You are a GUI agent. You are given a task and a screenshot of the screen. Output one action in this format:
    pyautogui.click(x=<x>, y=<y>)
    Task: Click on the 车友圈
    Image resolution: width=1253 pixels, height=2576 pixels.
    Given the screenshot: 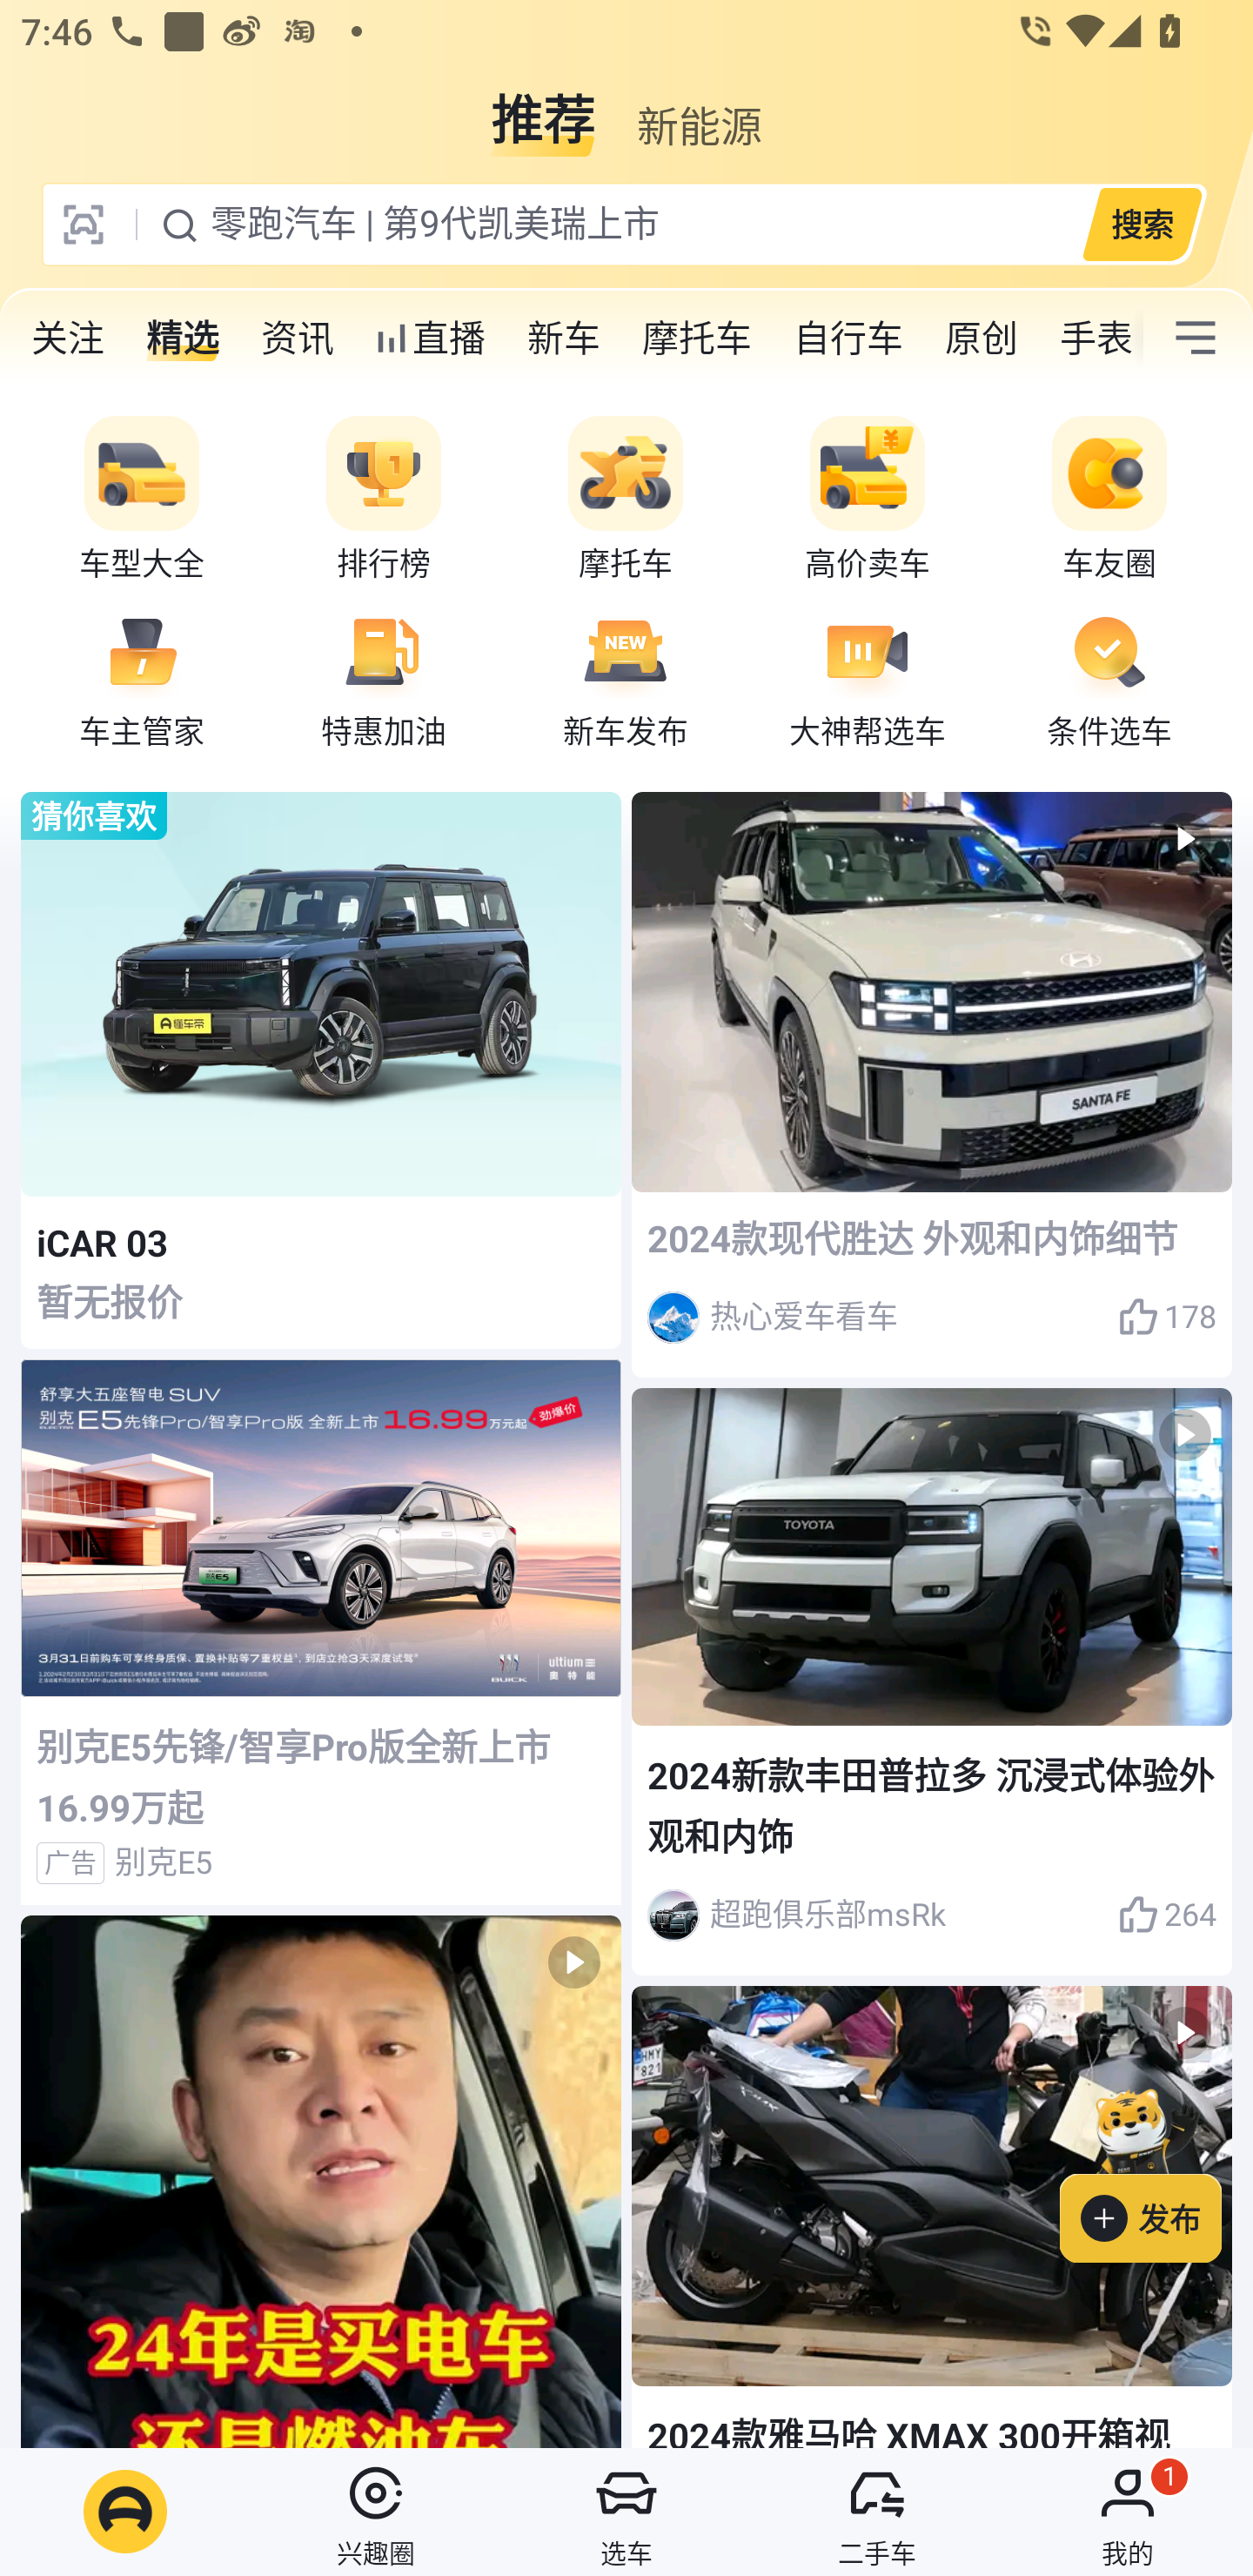 What is the action you would take?
    pyautogui.click(x=1109, y=500)
    